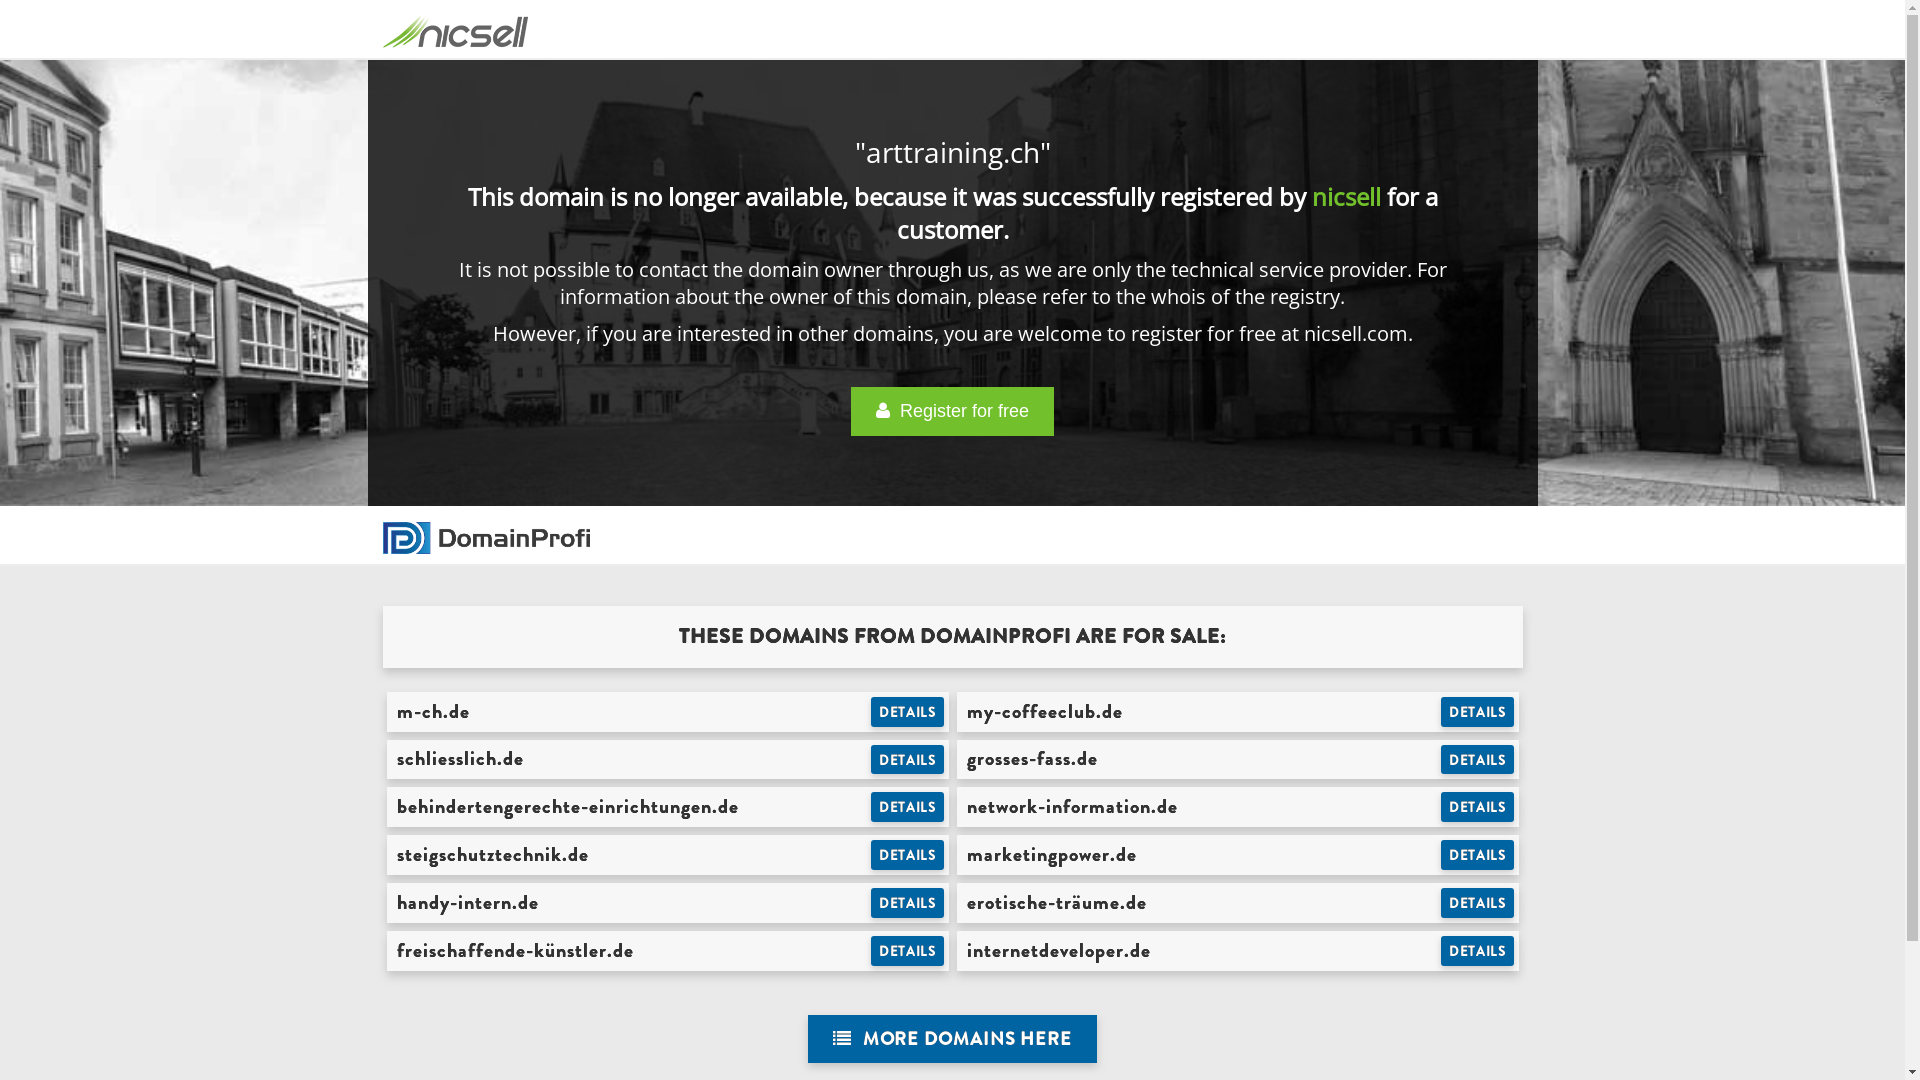 The height and width of the screenshot is (1080, 1920). What do you see at coordinates (908, 903) in the screenshot?
I see `DETAILS` at bounding box center [908, 903].